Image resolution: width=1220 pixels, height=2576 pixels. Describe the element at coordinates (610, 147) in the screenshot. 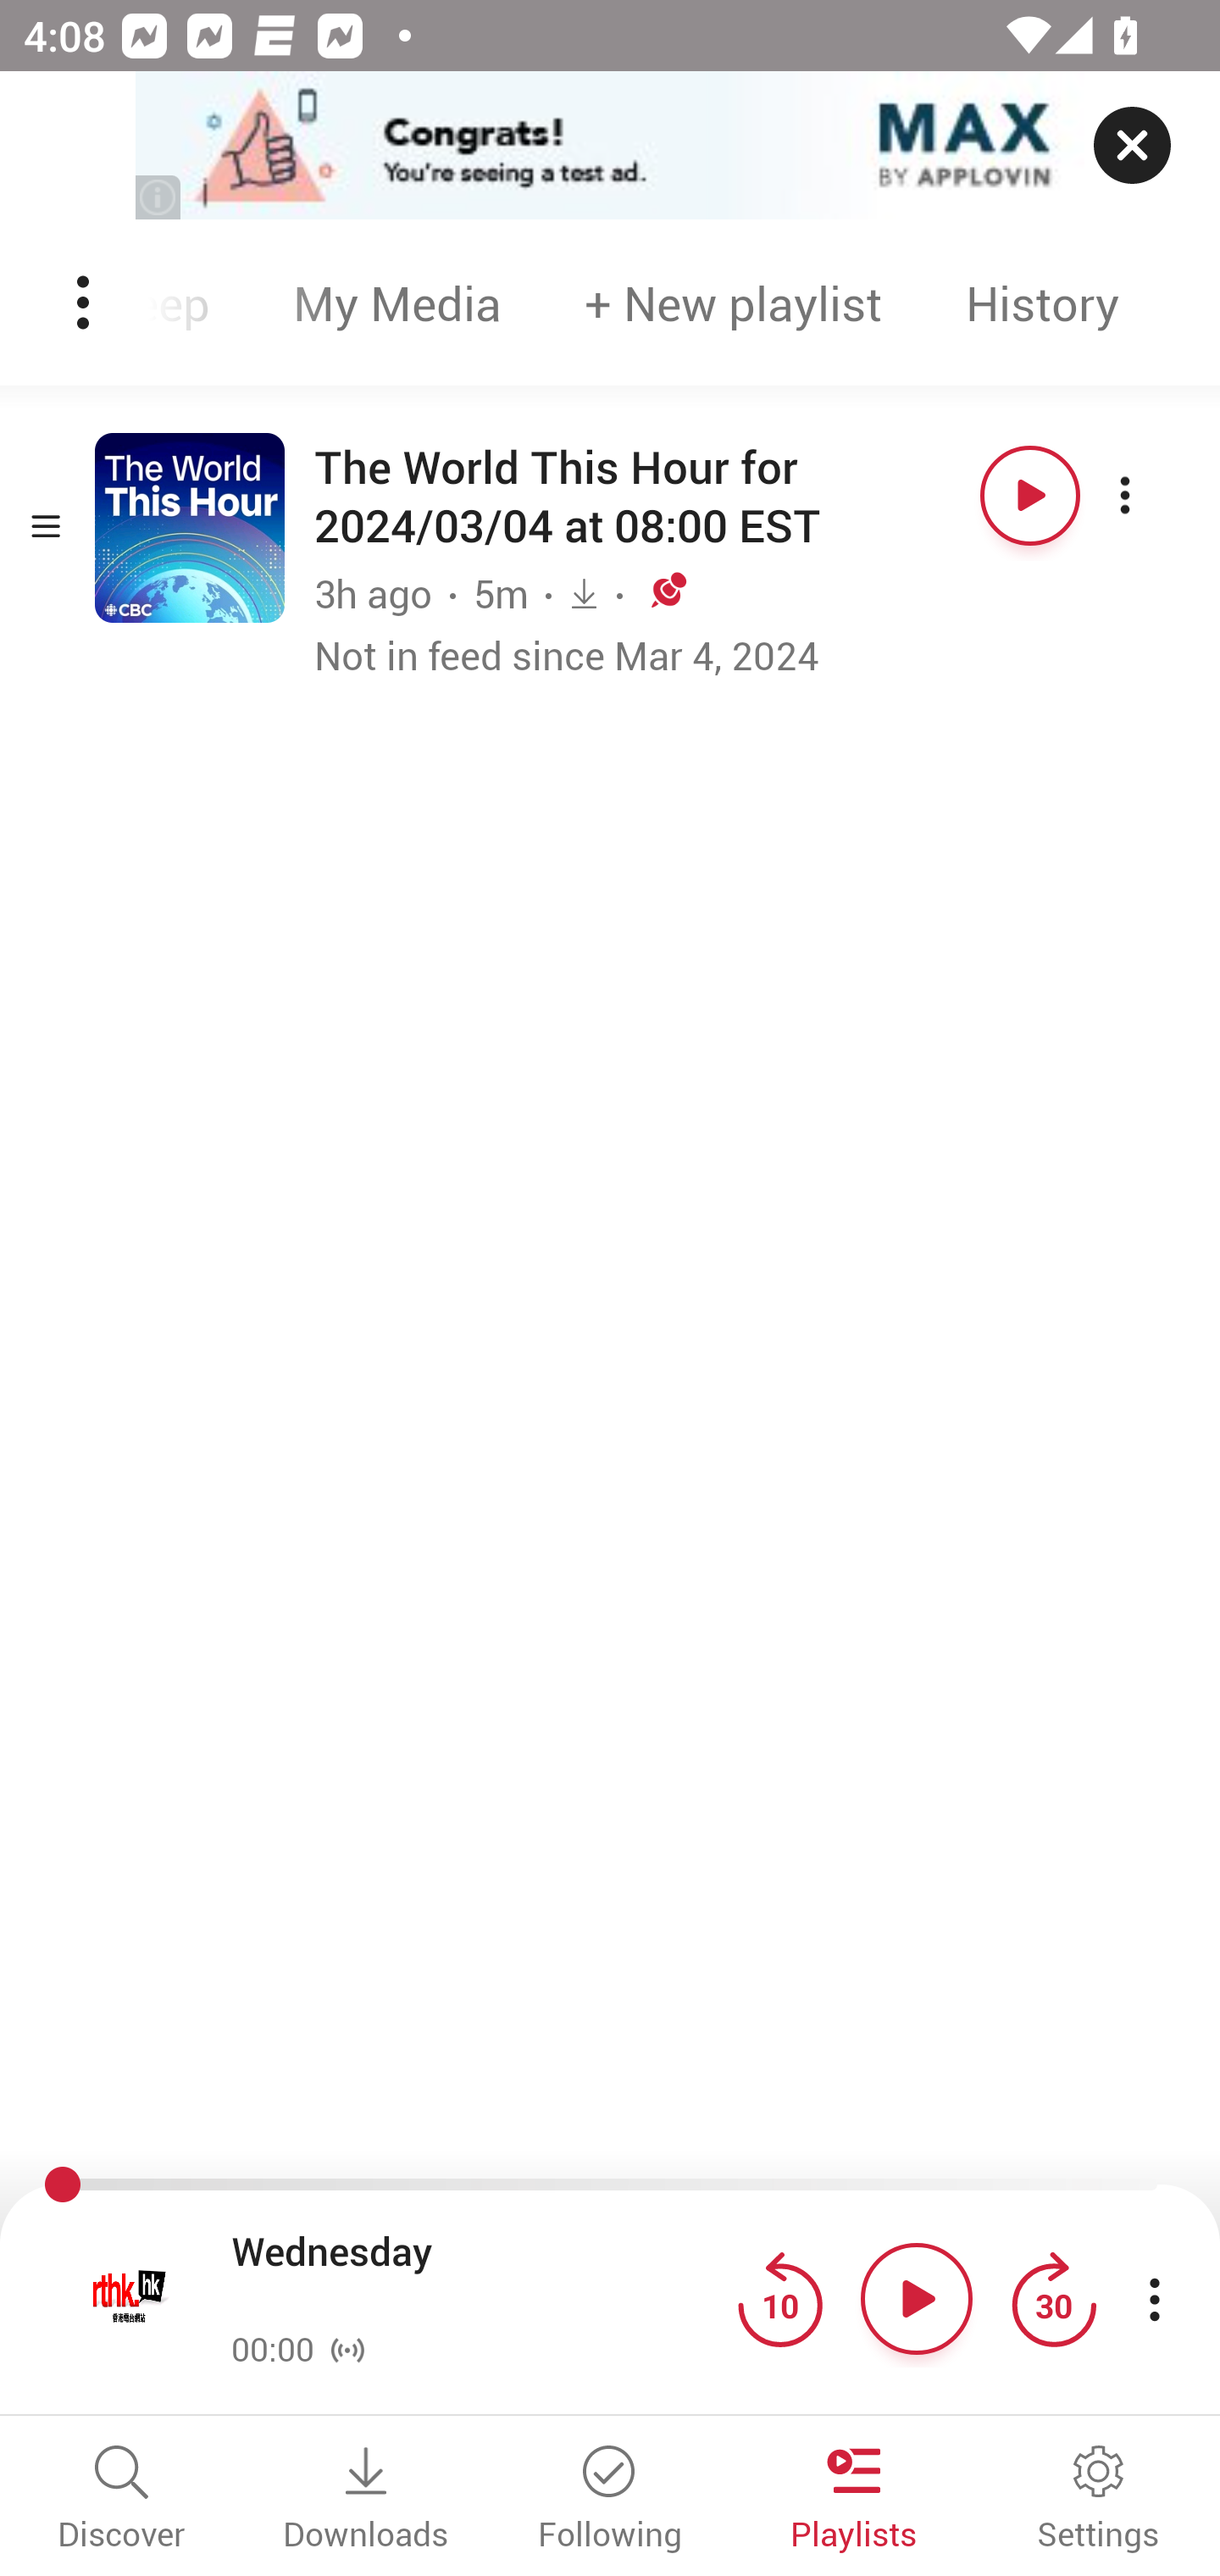

I see `app-monetization` at that location.